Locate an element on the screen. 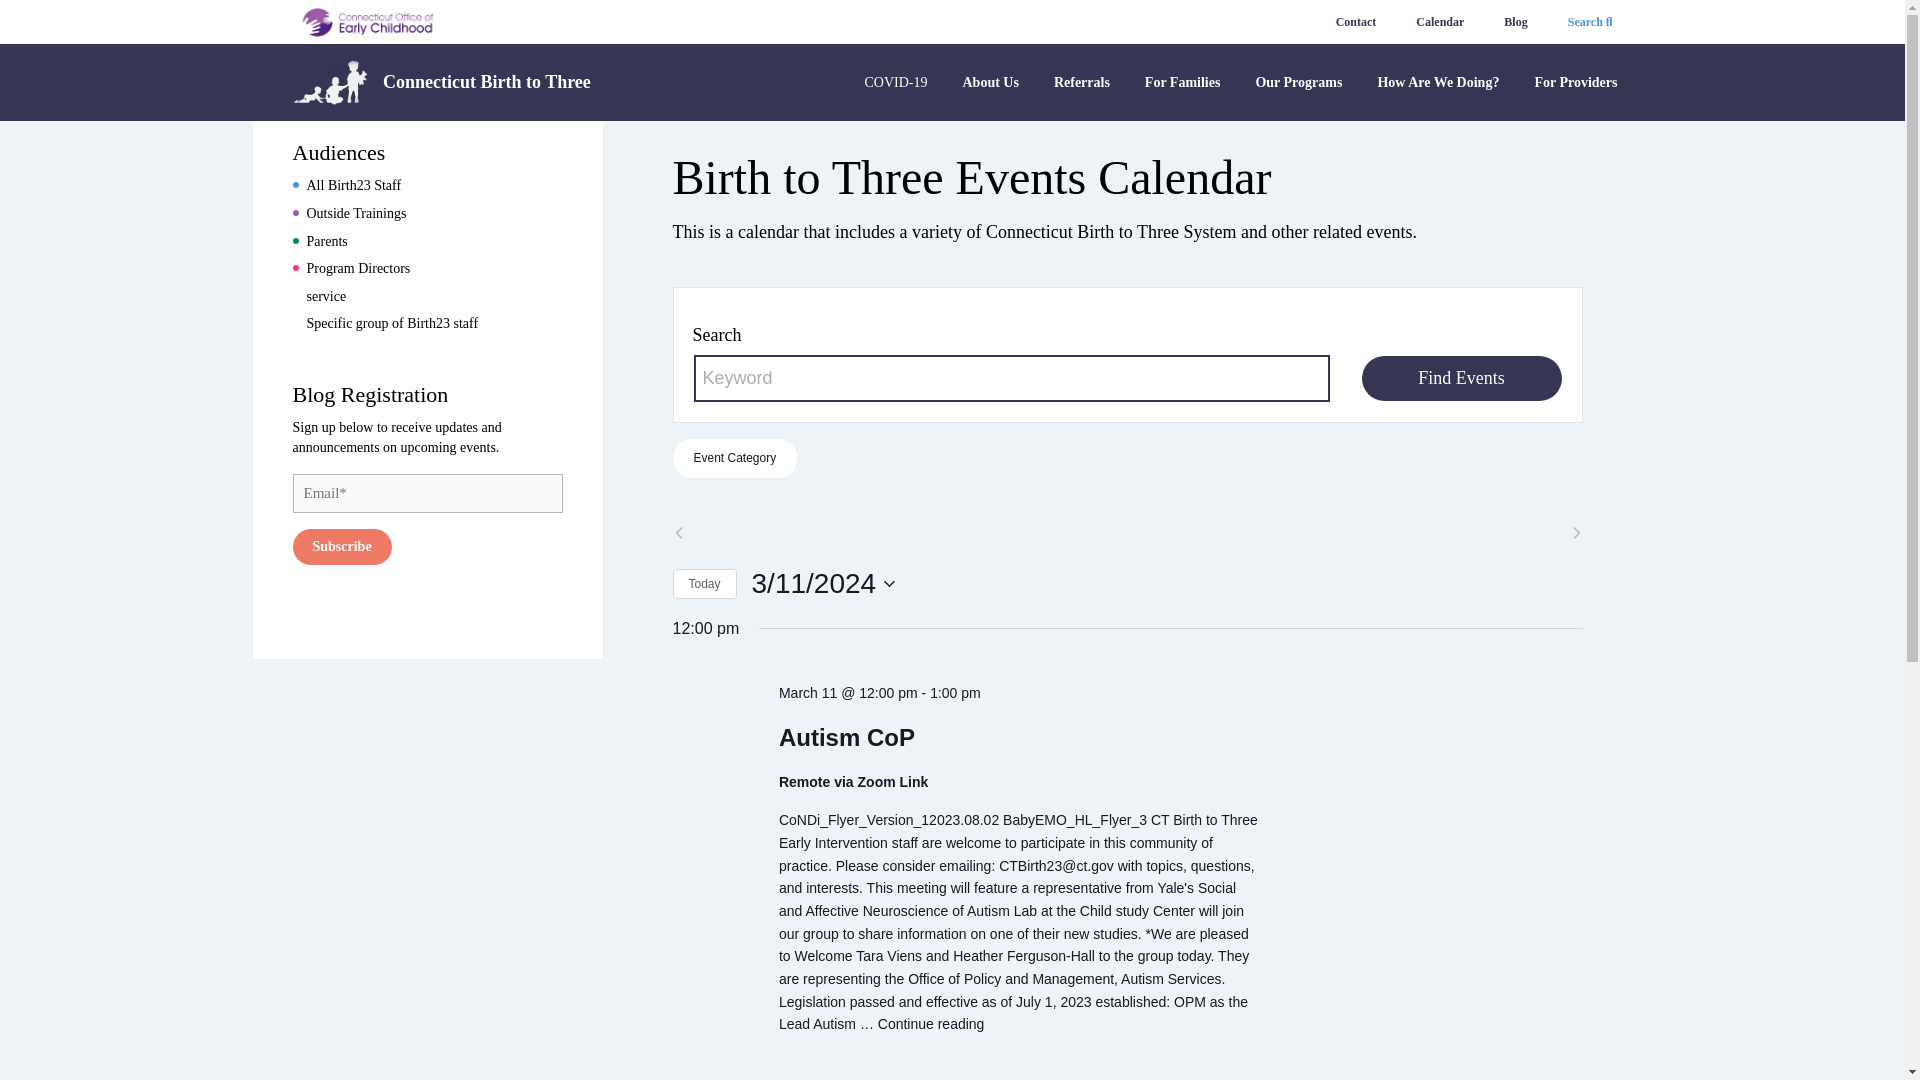  Next day is located at coordinates (1576, 532).